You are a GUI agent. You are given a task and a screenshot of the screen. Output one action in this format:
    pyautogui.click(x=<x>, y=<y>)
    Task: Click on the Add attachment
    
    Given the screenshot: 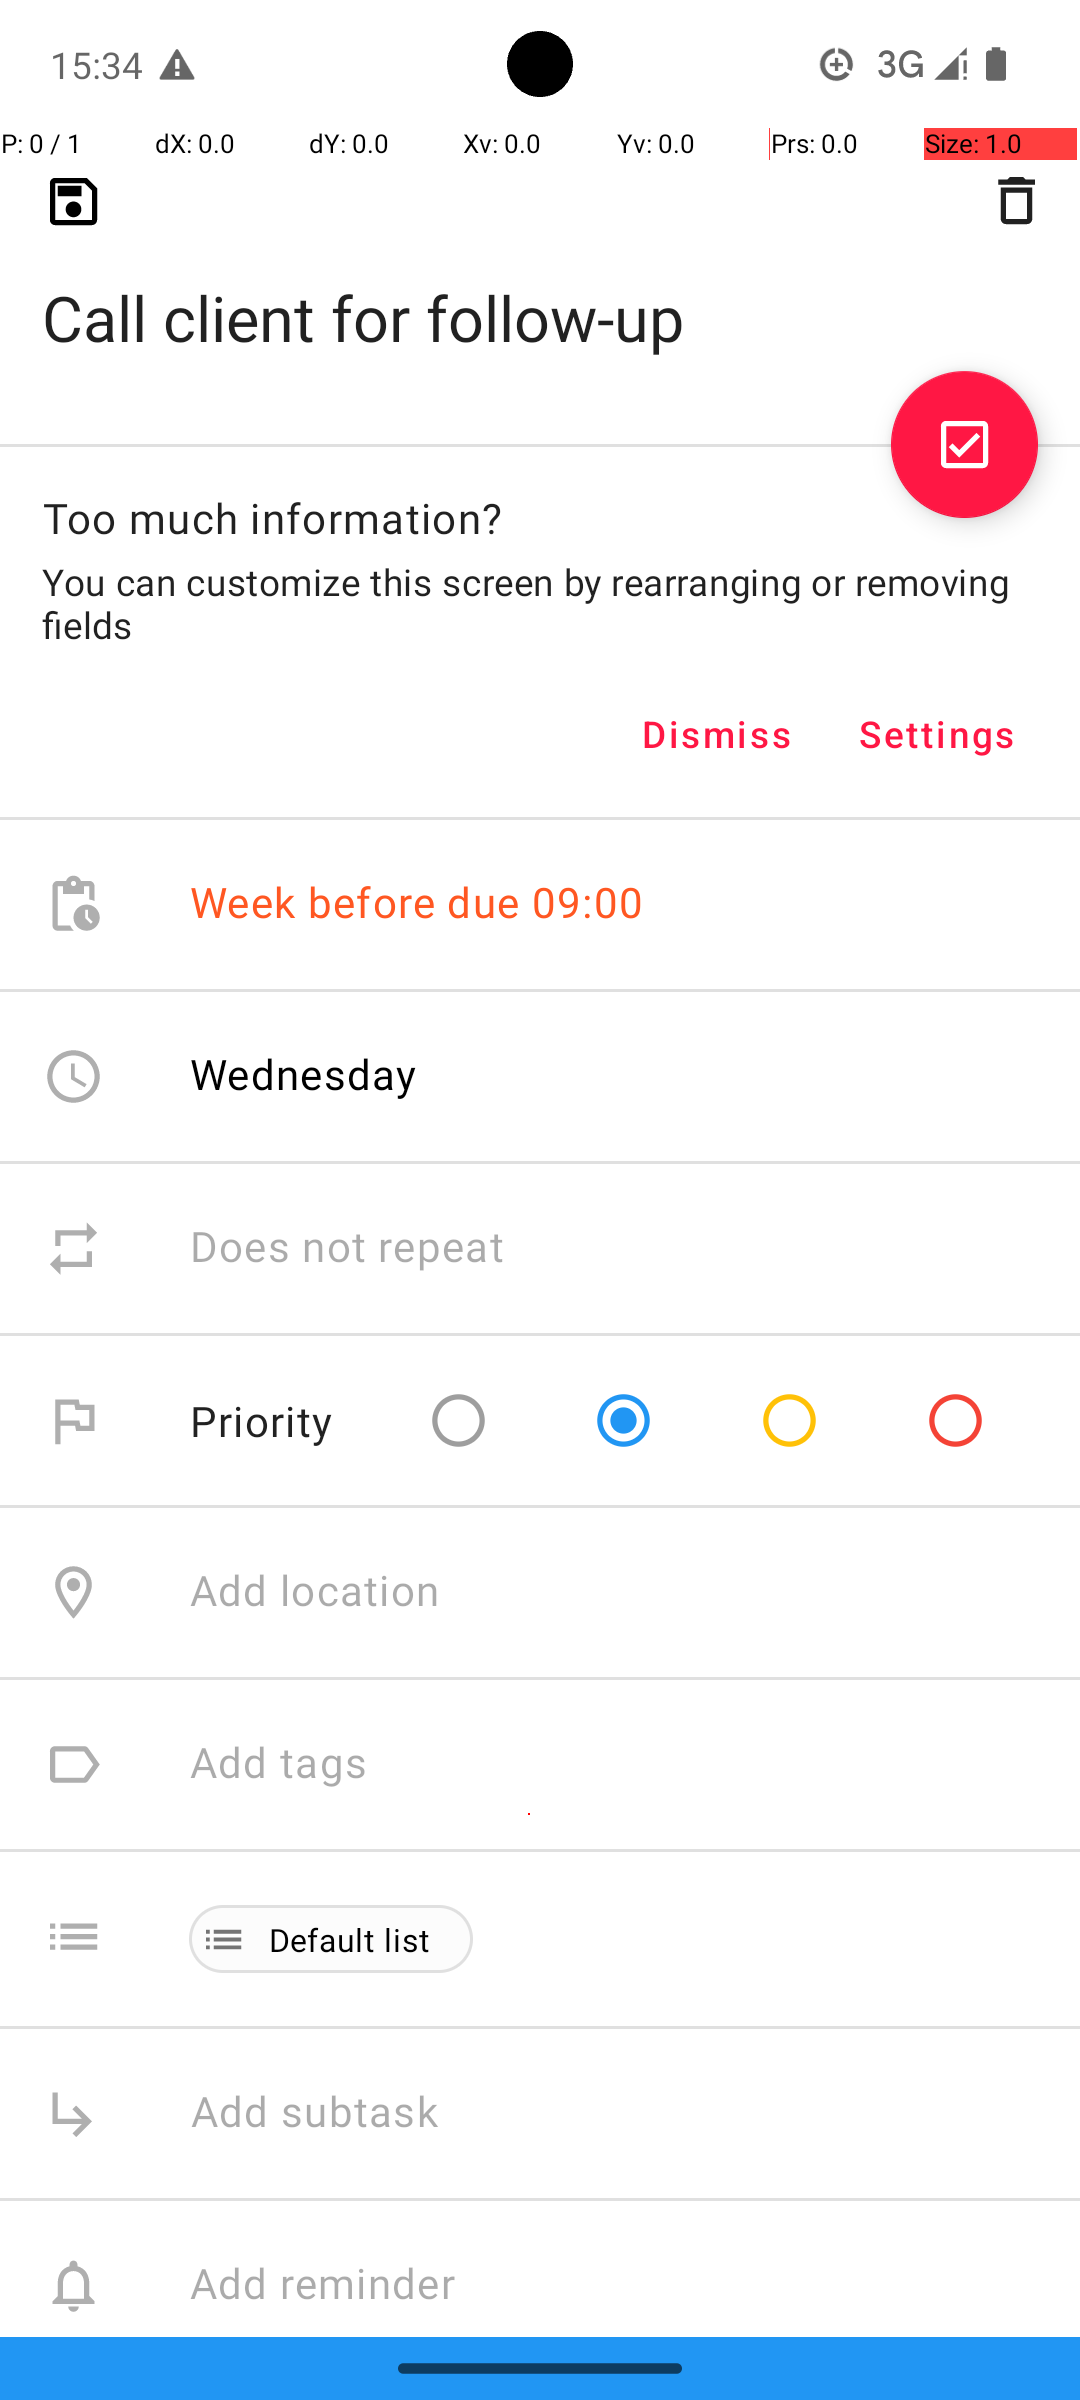 What is the action you would take?
    pyautogui.click(x=634, y=2458)
    